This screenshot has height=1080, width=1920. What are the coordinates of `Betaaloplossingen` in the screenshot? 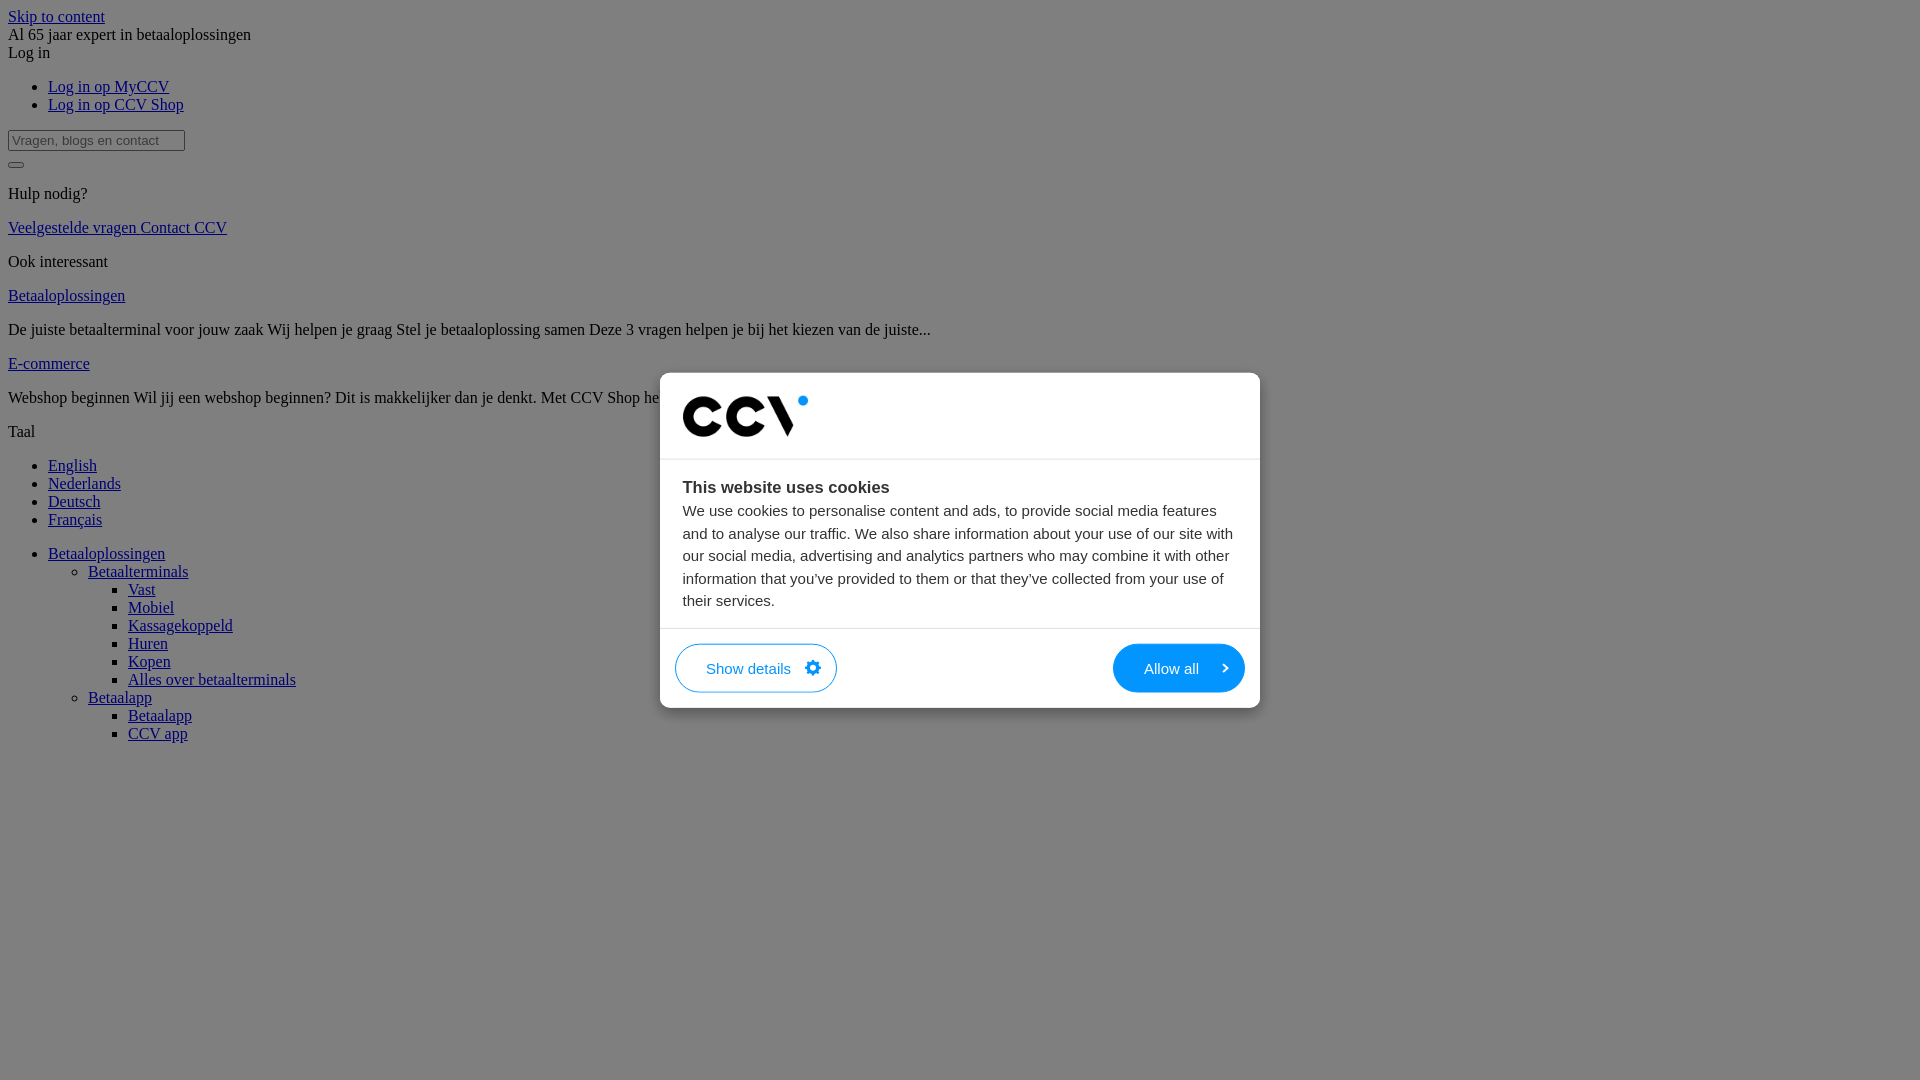 It's located at (106, 554).